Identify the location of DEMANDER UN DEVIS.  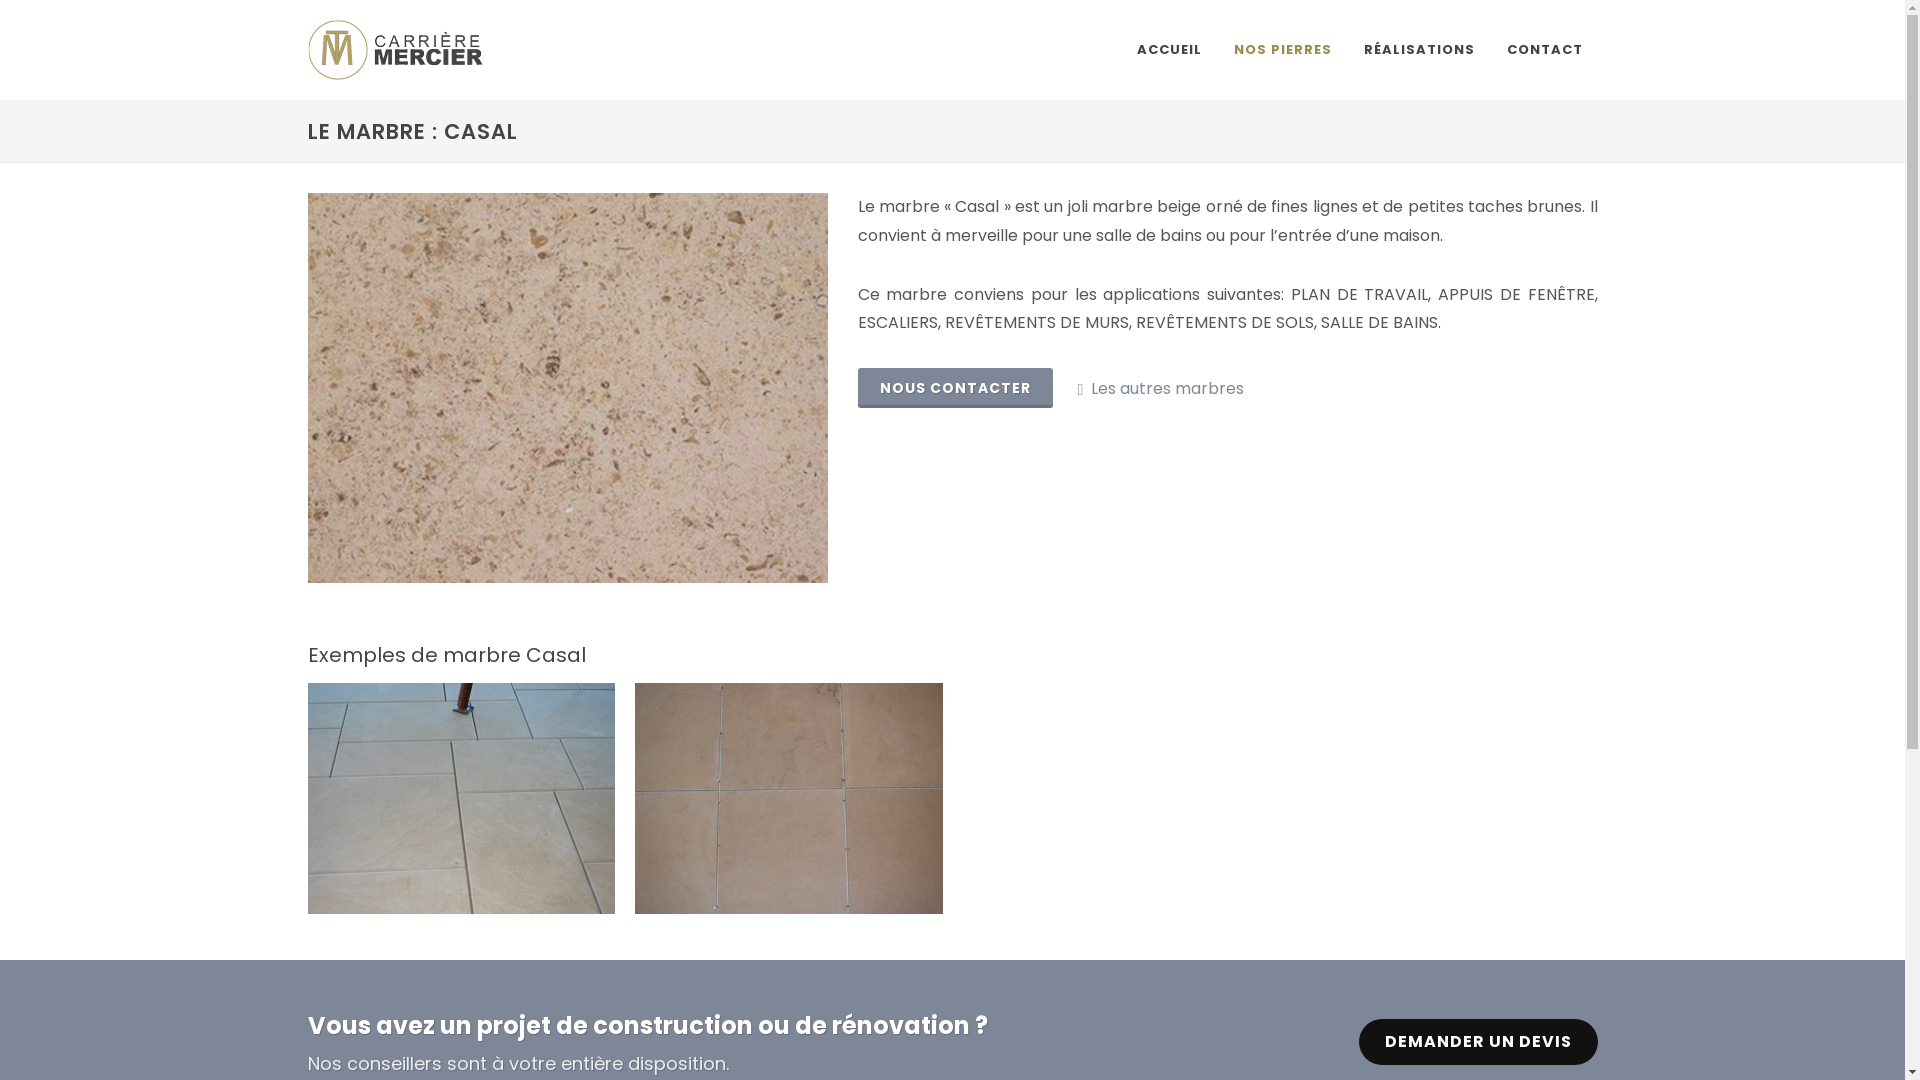
(1478, 1042).